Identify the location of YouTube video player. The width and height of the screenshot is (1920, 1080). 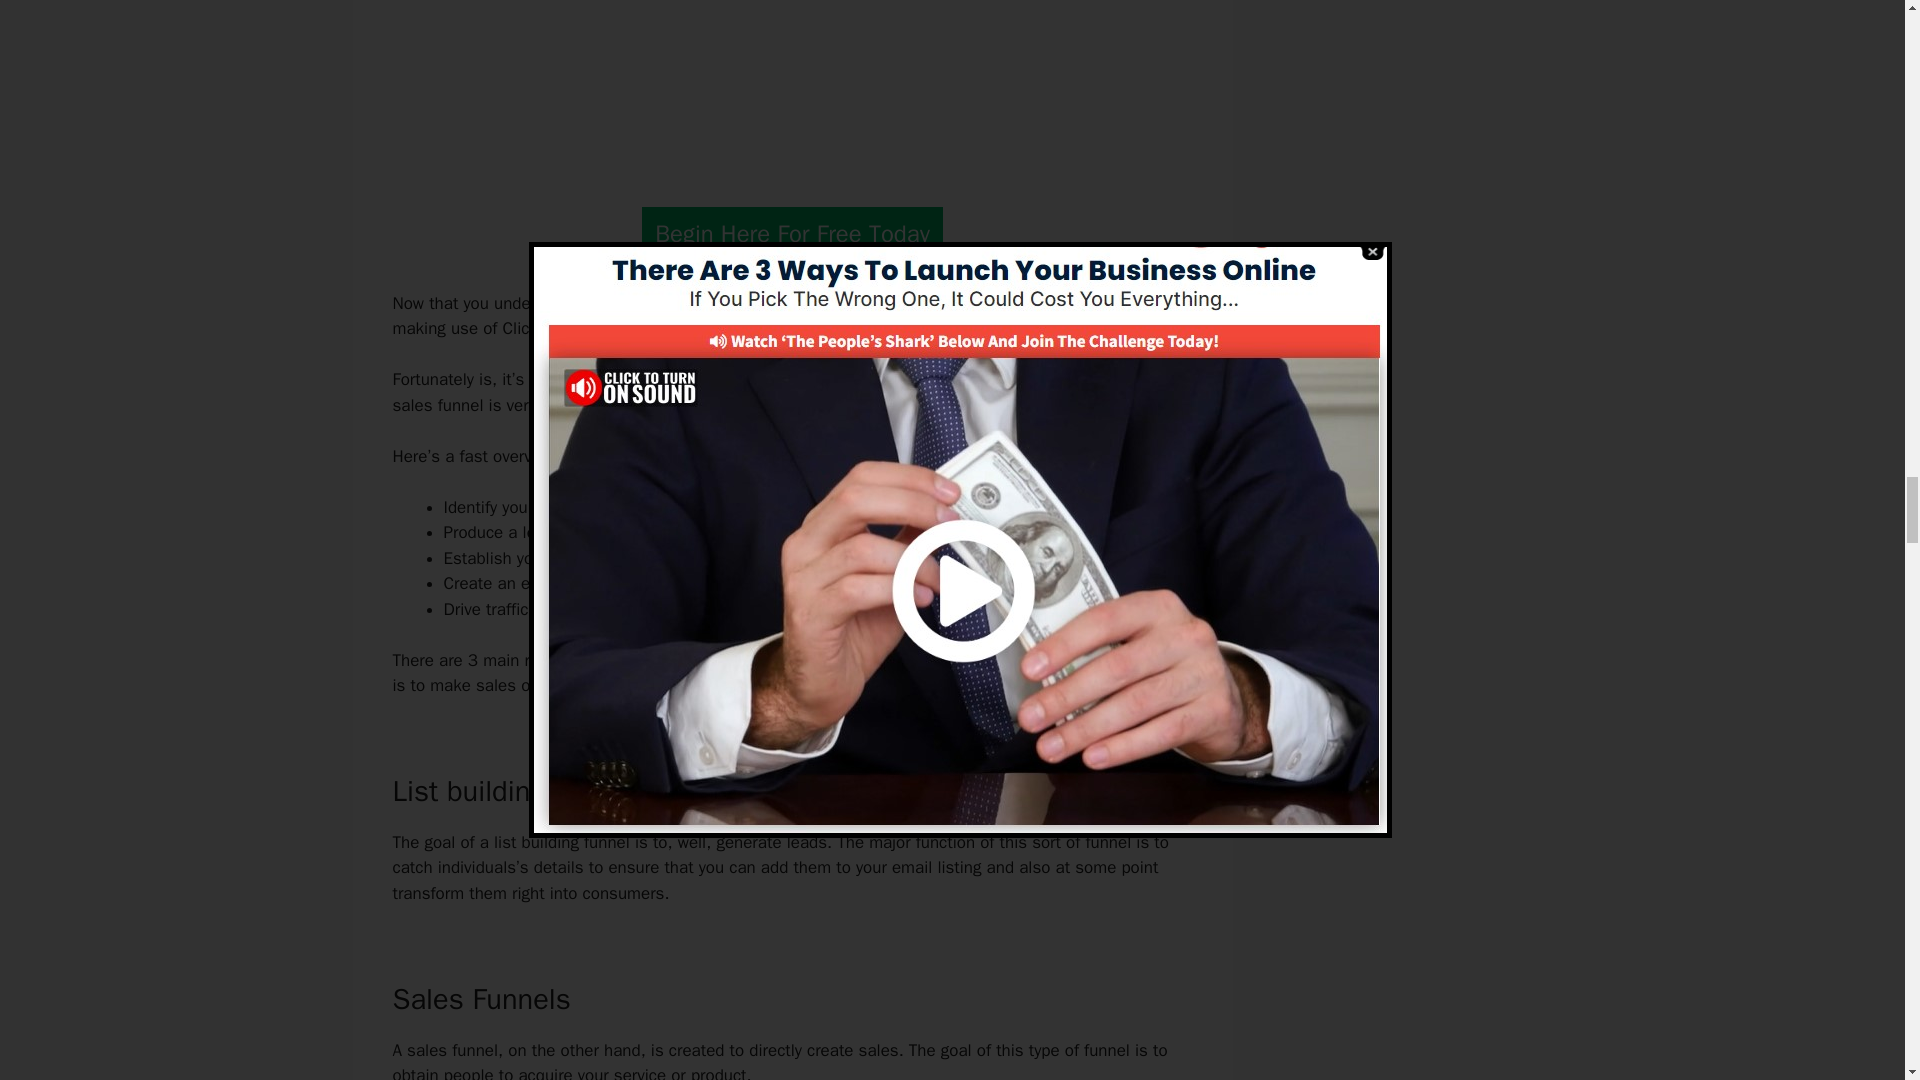
(786, 85).